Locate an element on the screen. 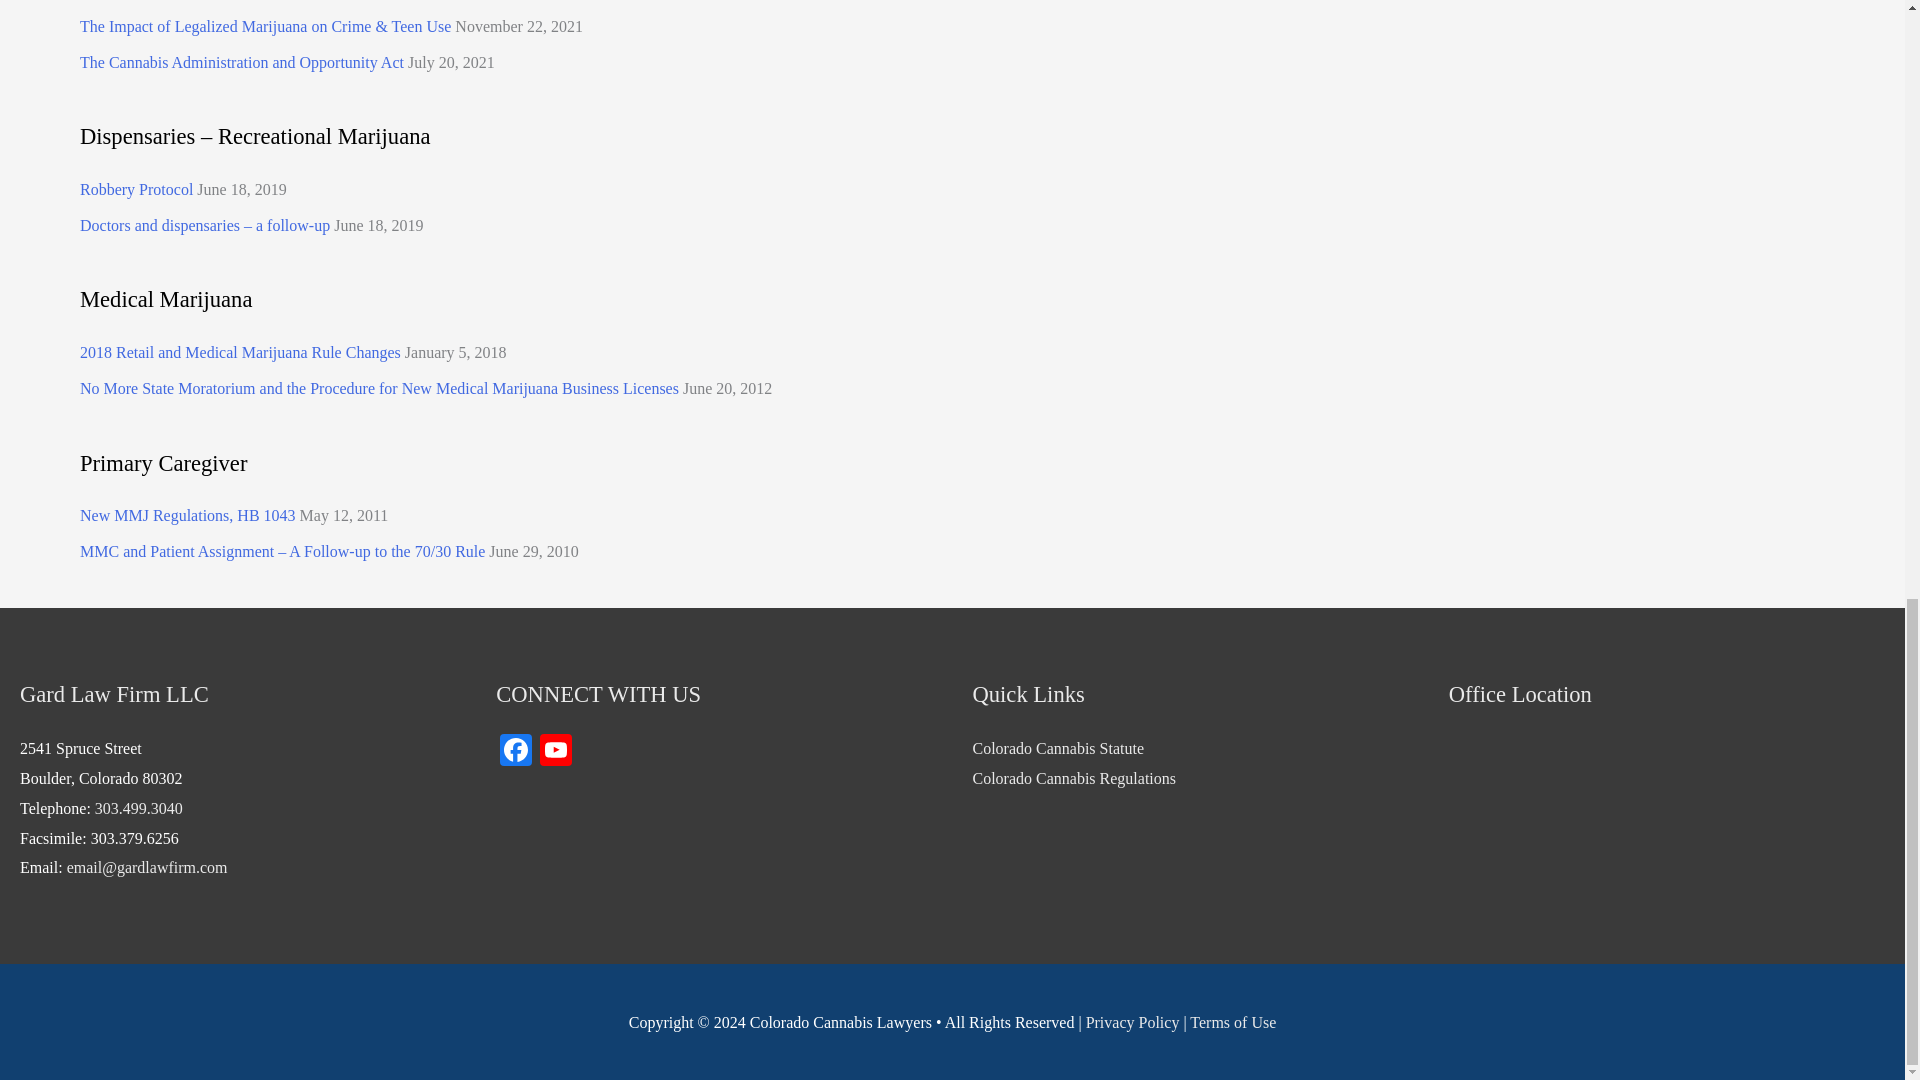 The width and height of the screenshot is (1920, 1080). New MMJ Regulations, HB 1043 is located at coordinates (188, 514).